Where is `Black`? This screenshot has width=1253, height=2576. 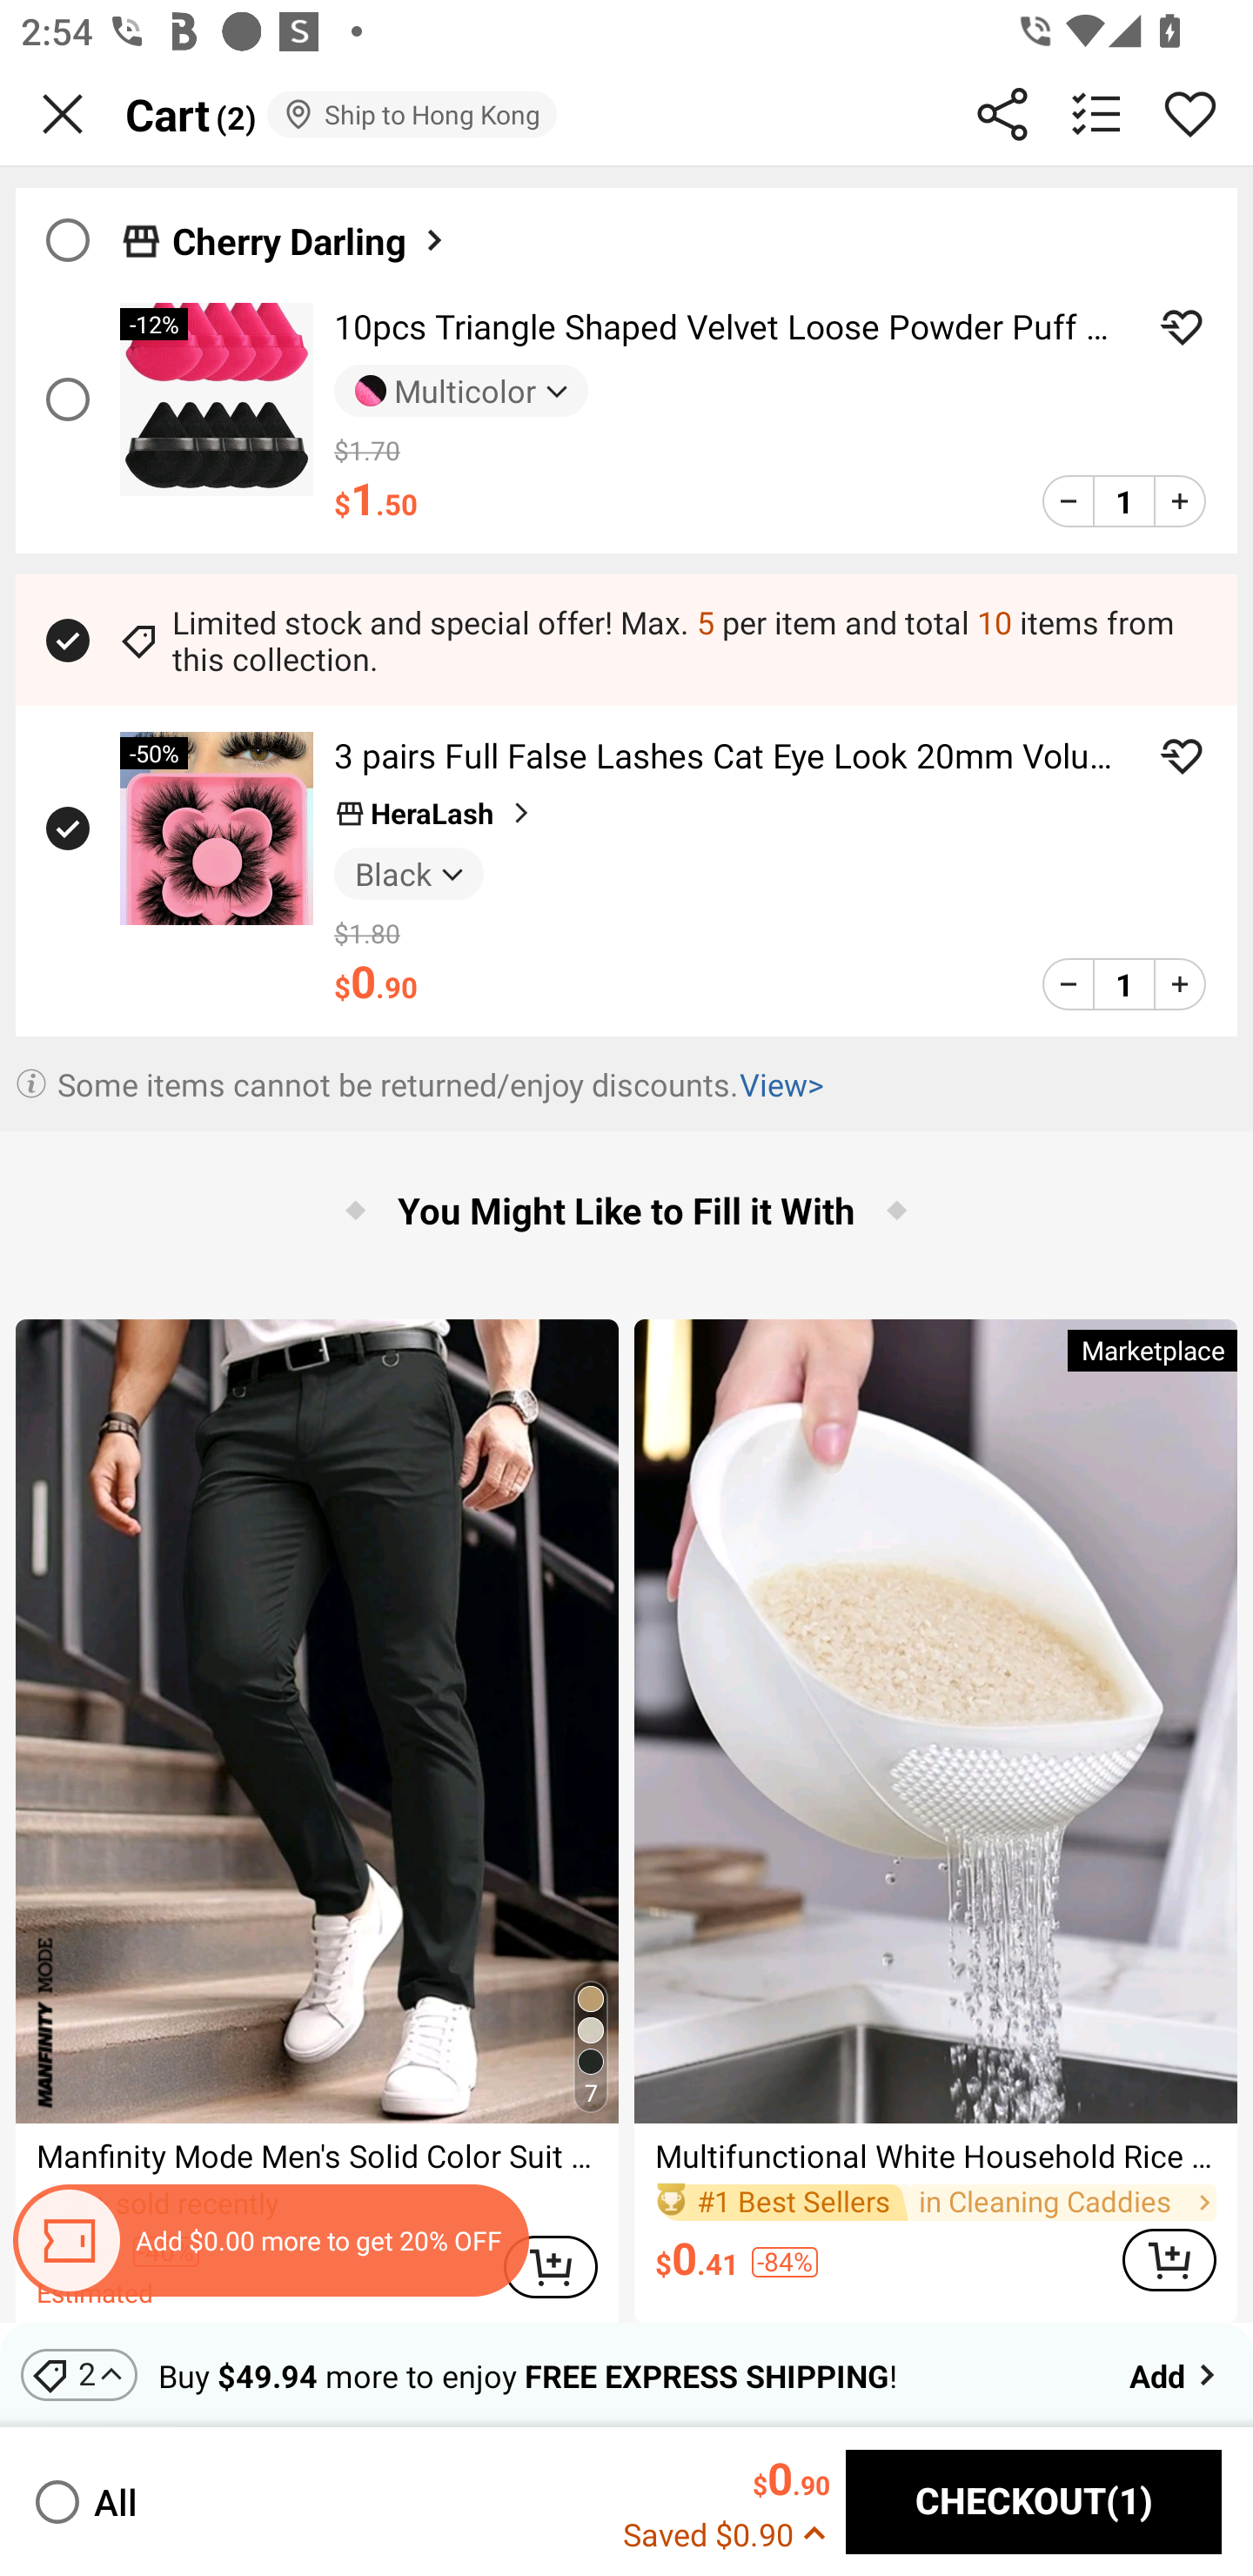
Black is located at coordinates (409, 873).